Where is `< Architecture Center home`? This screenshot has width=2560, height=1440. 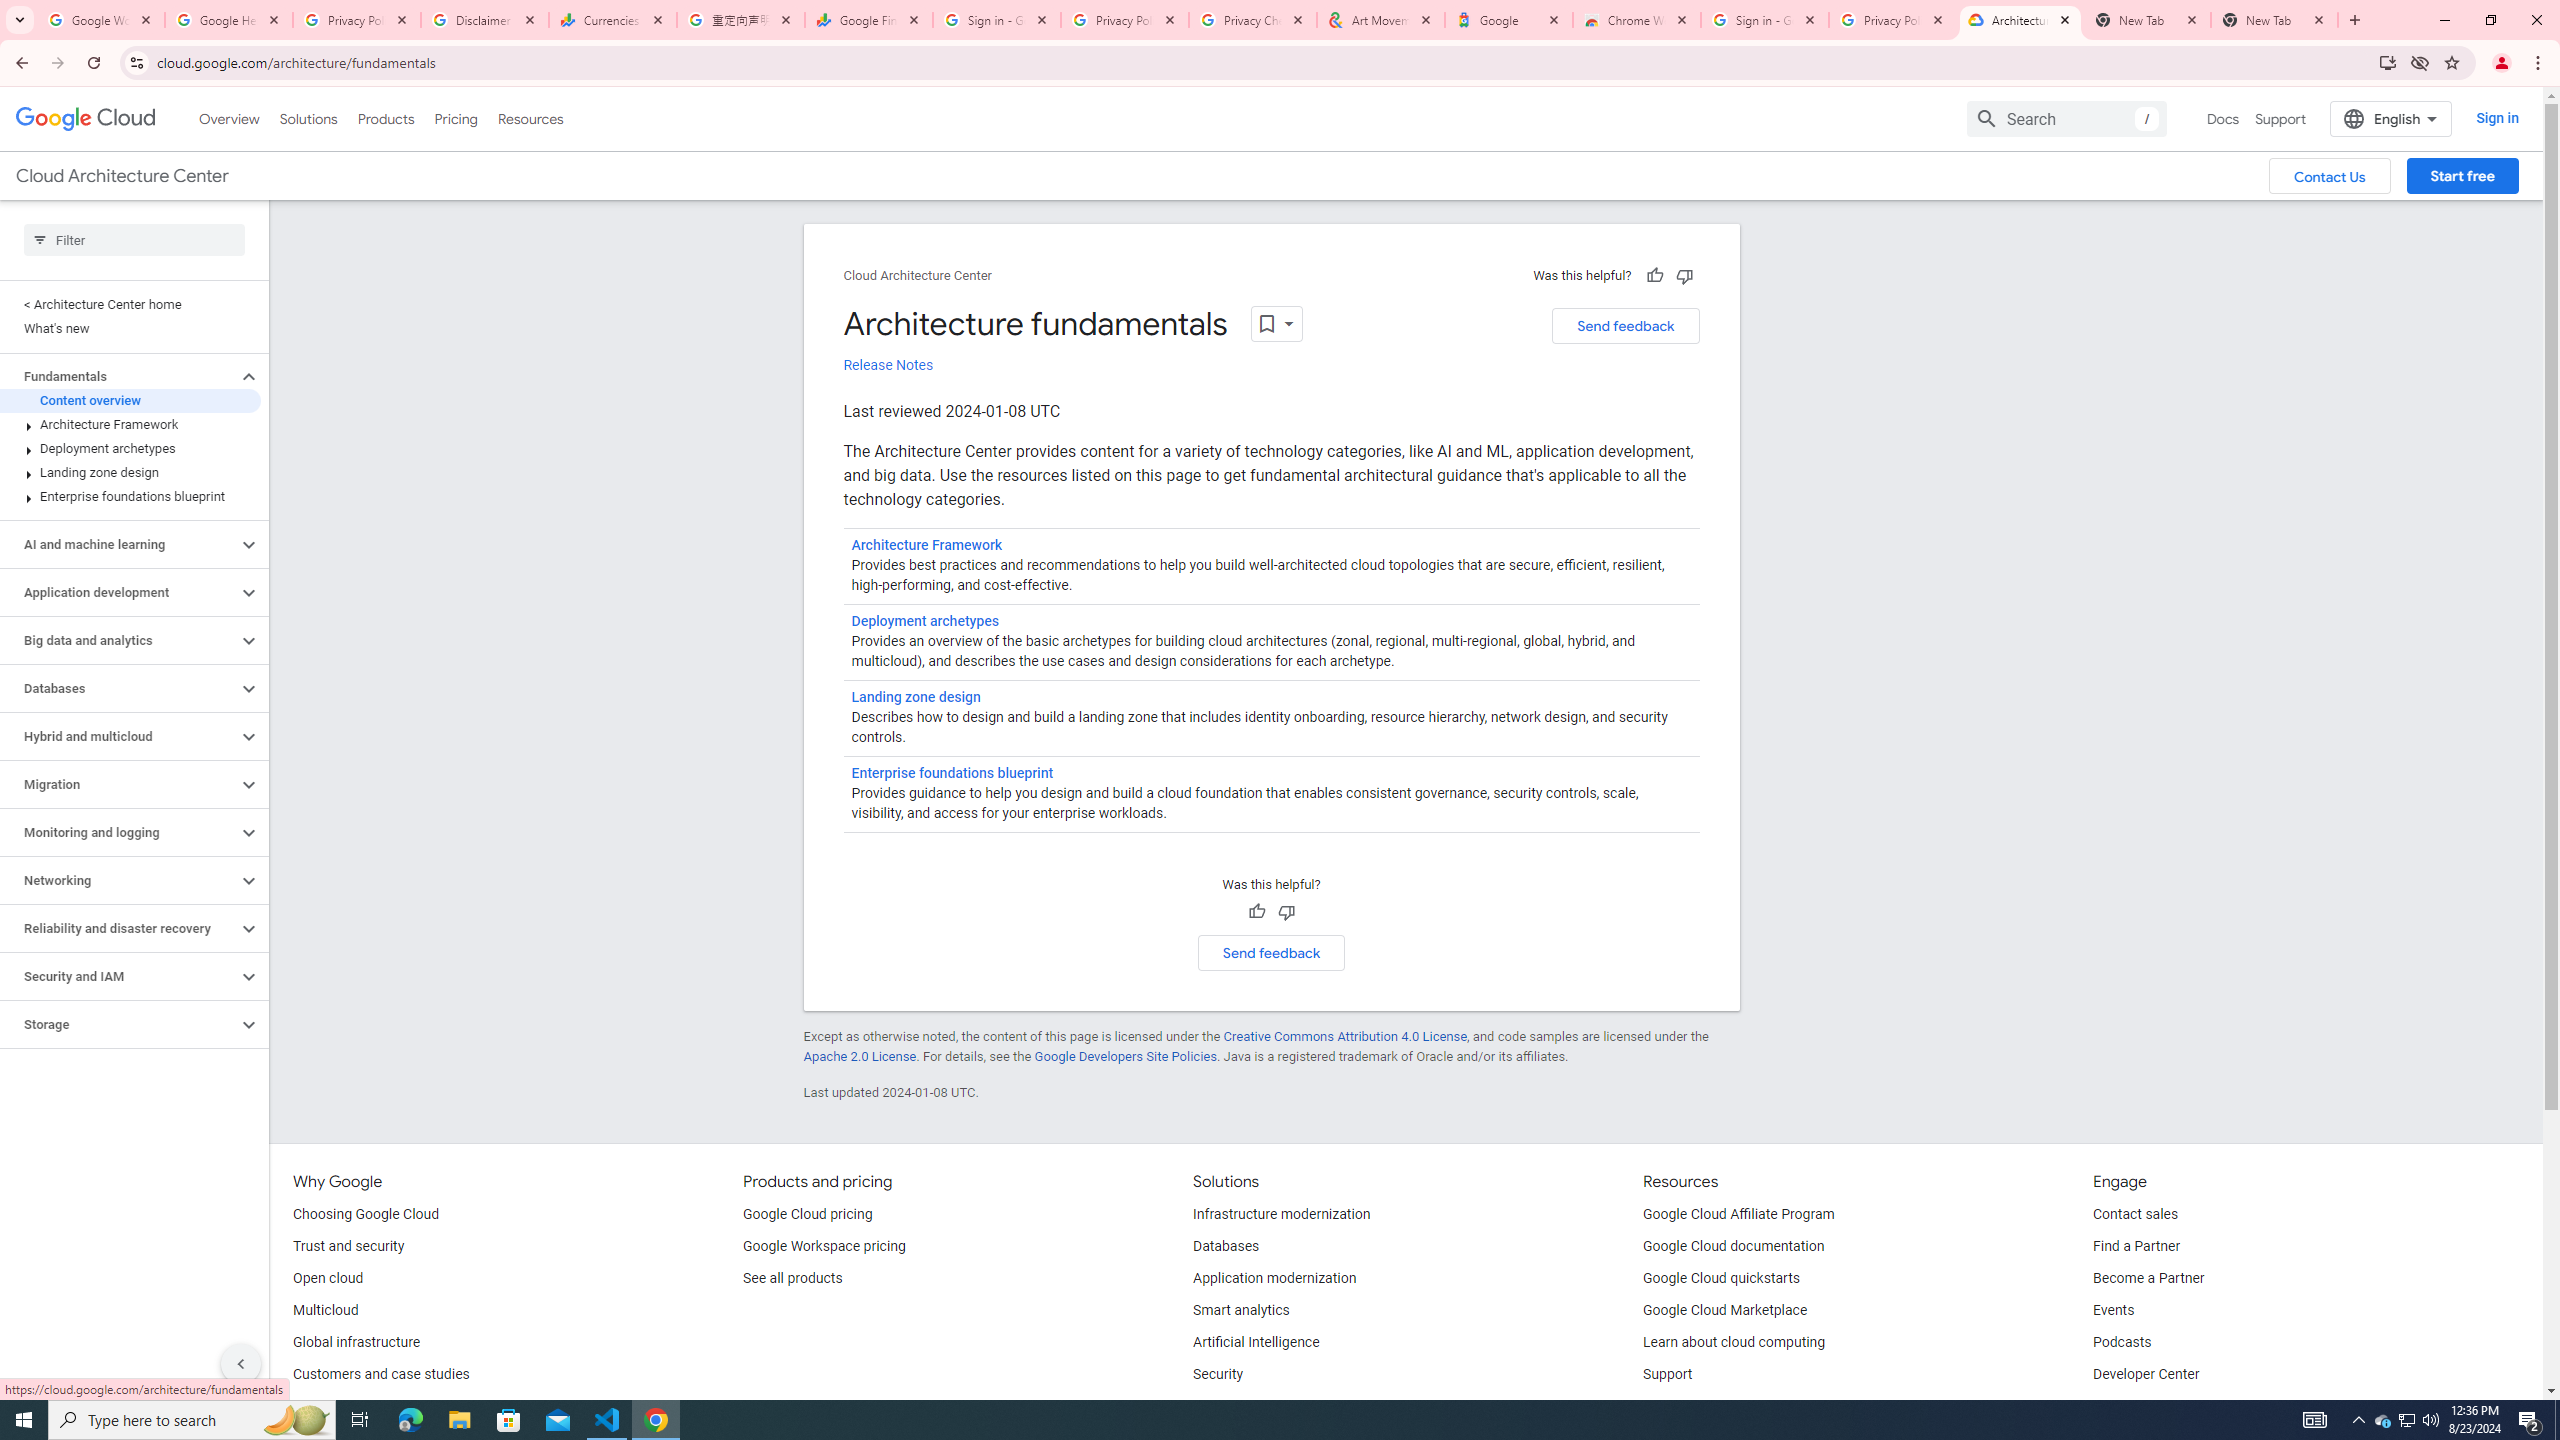 < Architecture Center home is located at coordinates (130, 304).